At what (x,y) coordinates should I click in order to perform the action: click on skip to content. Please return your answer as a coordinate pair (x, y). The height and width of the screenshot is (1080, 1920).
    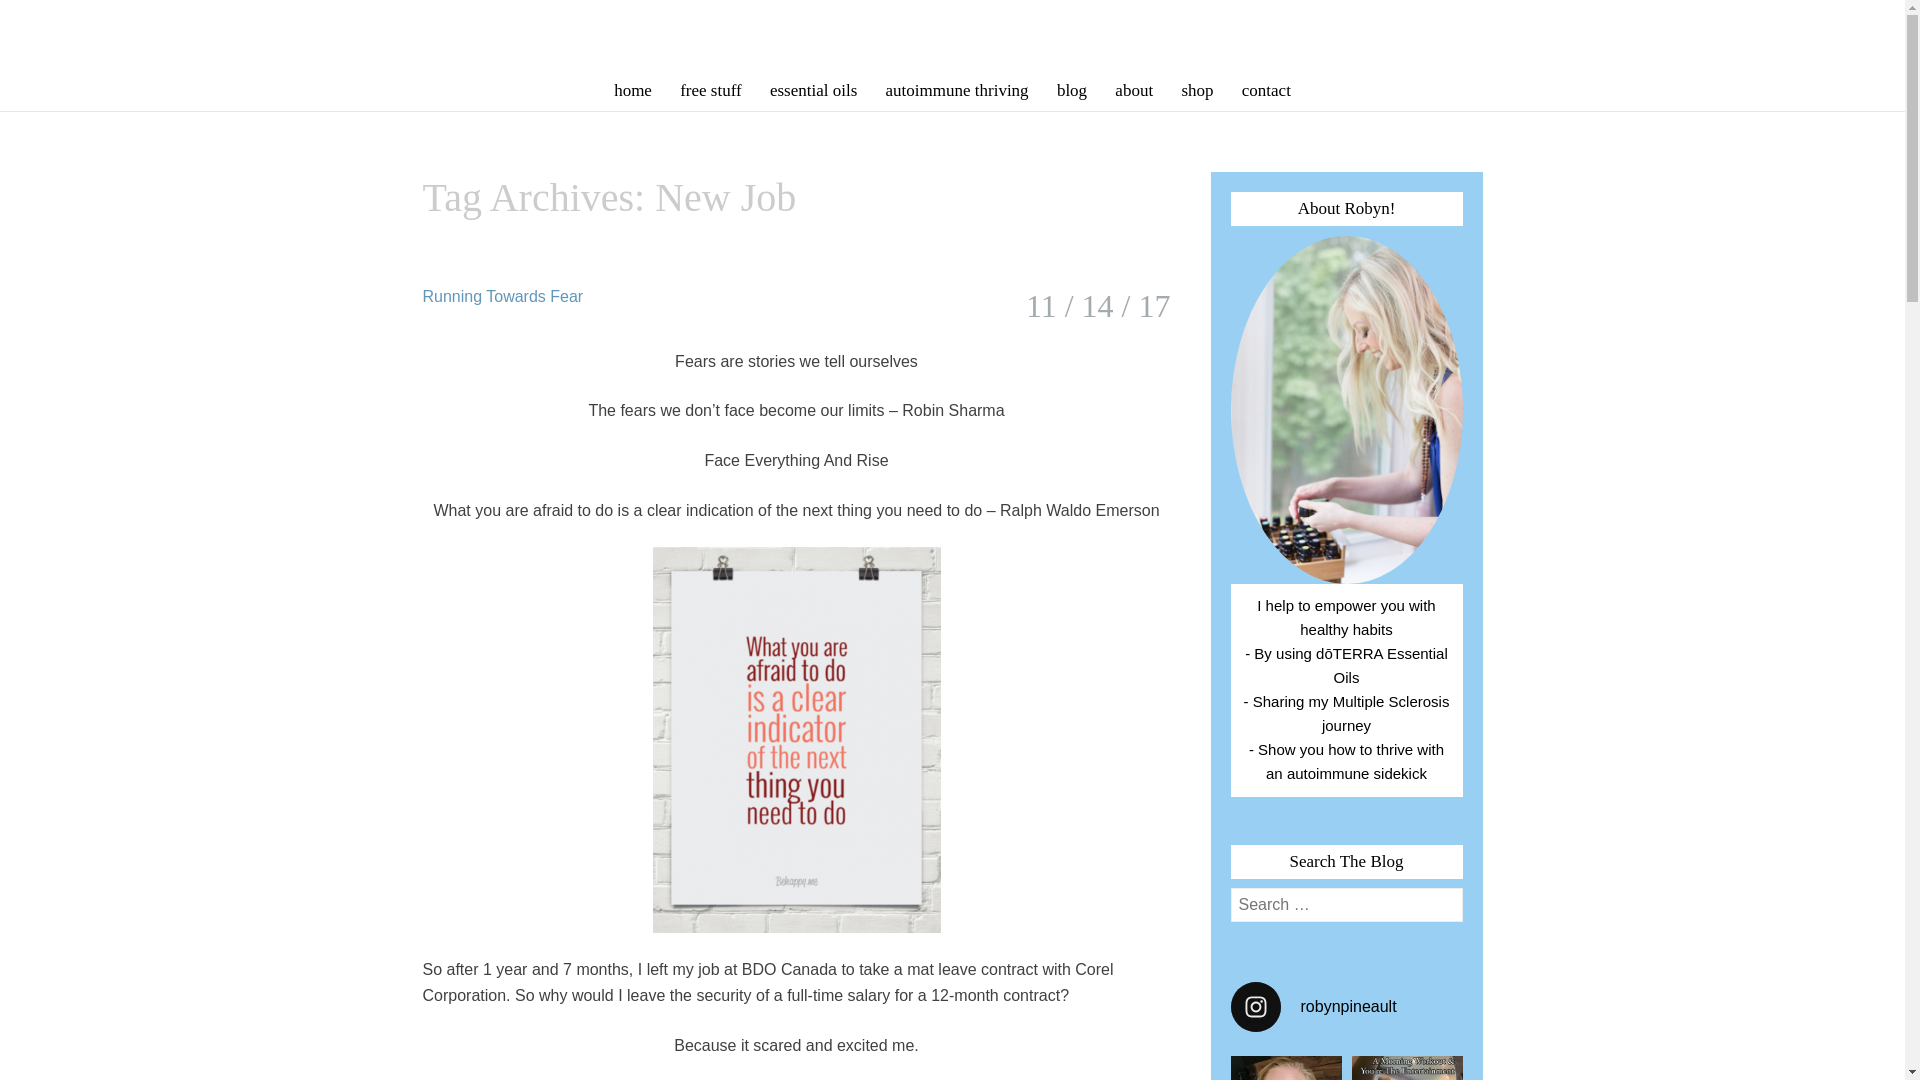
    Looking at the image, I should click on (414, 80).